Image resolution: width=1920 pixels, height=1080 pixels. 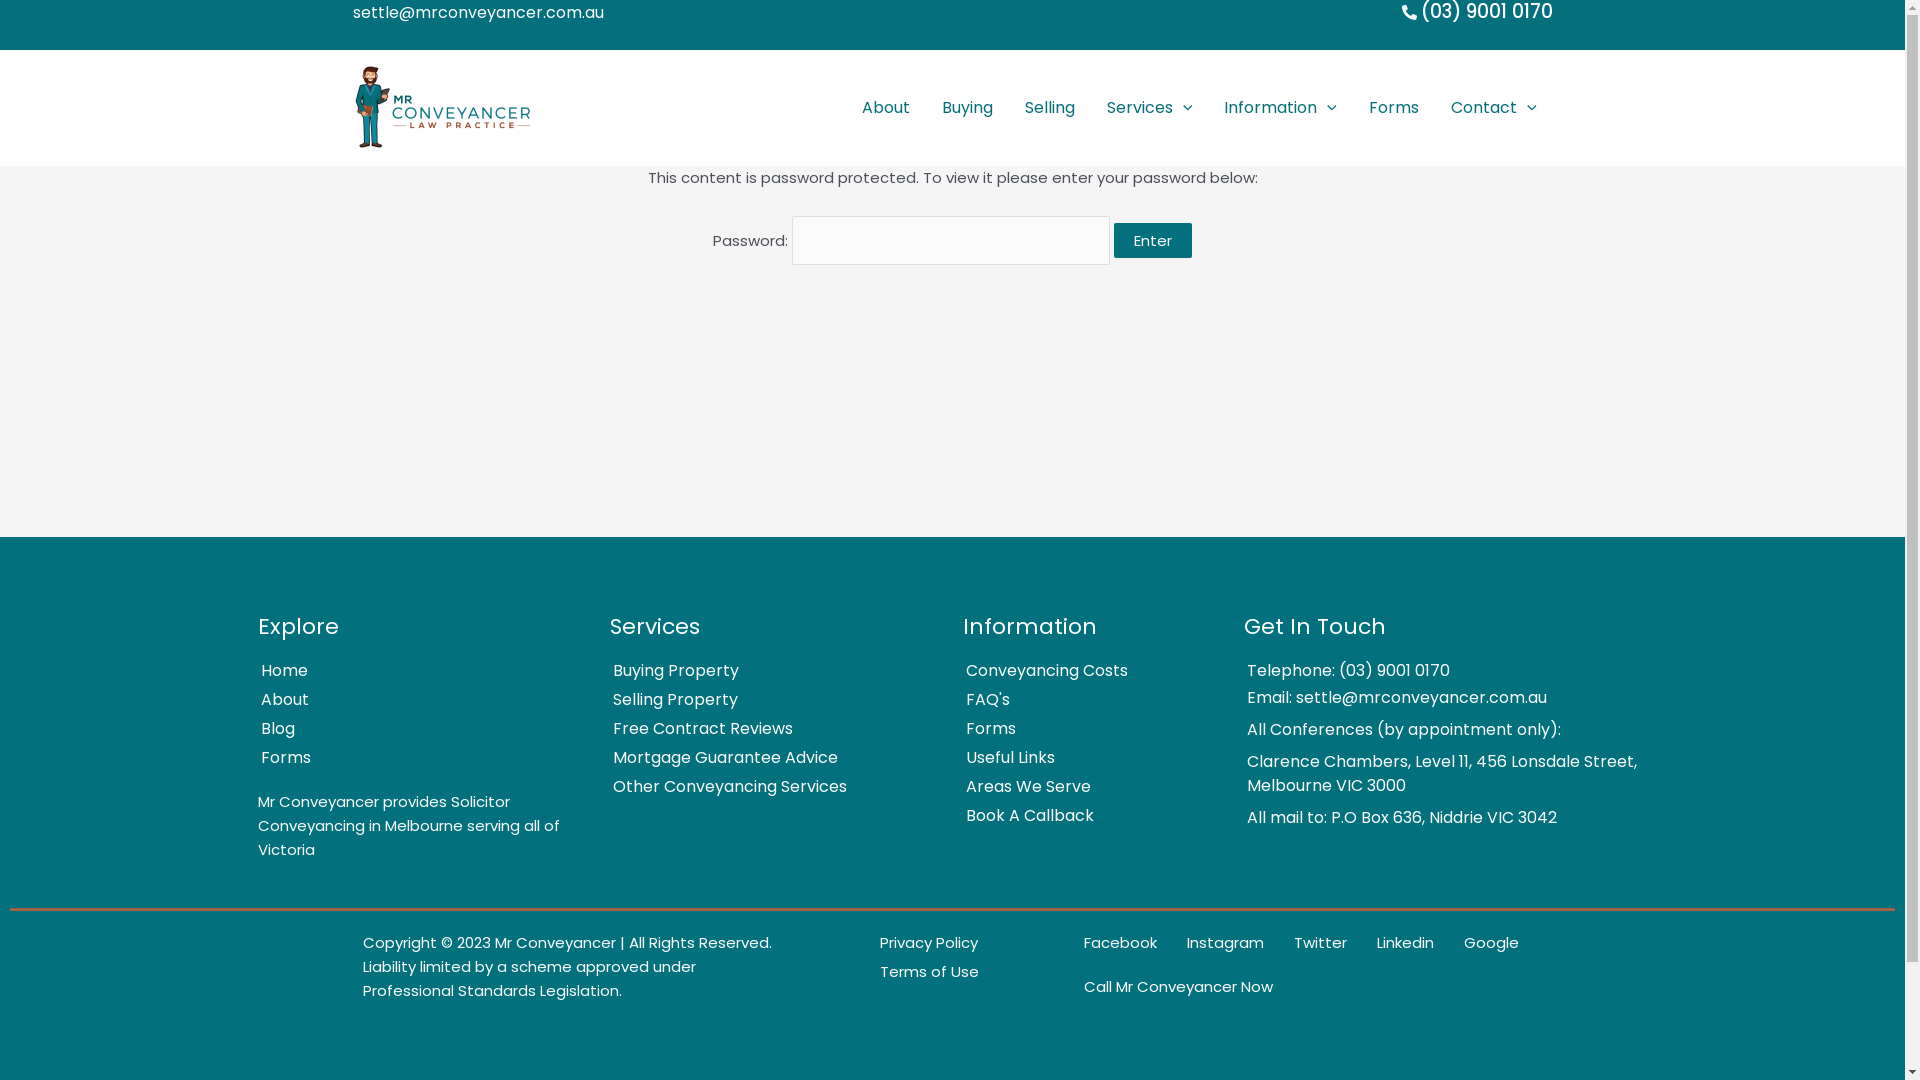 What do you see at coordinates (1434, 671) in the screenshot?
I see `Telephone: (03) 9001 0170` at bounding box center [1434, 671].